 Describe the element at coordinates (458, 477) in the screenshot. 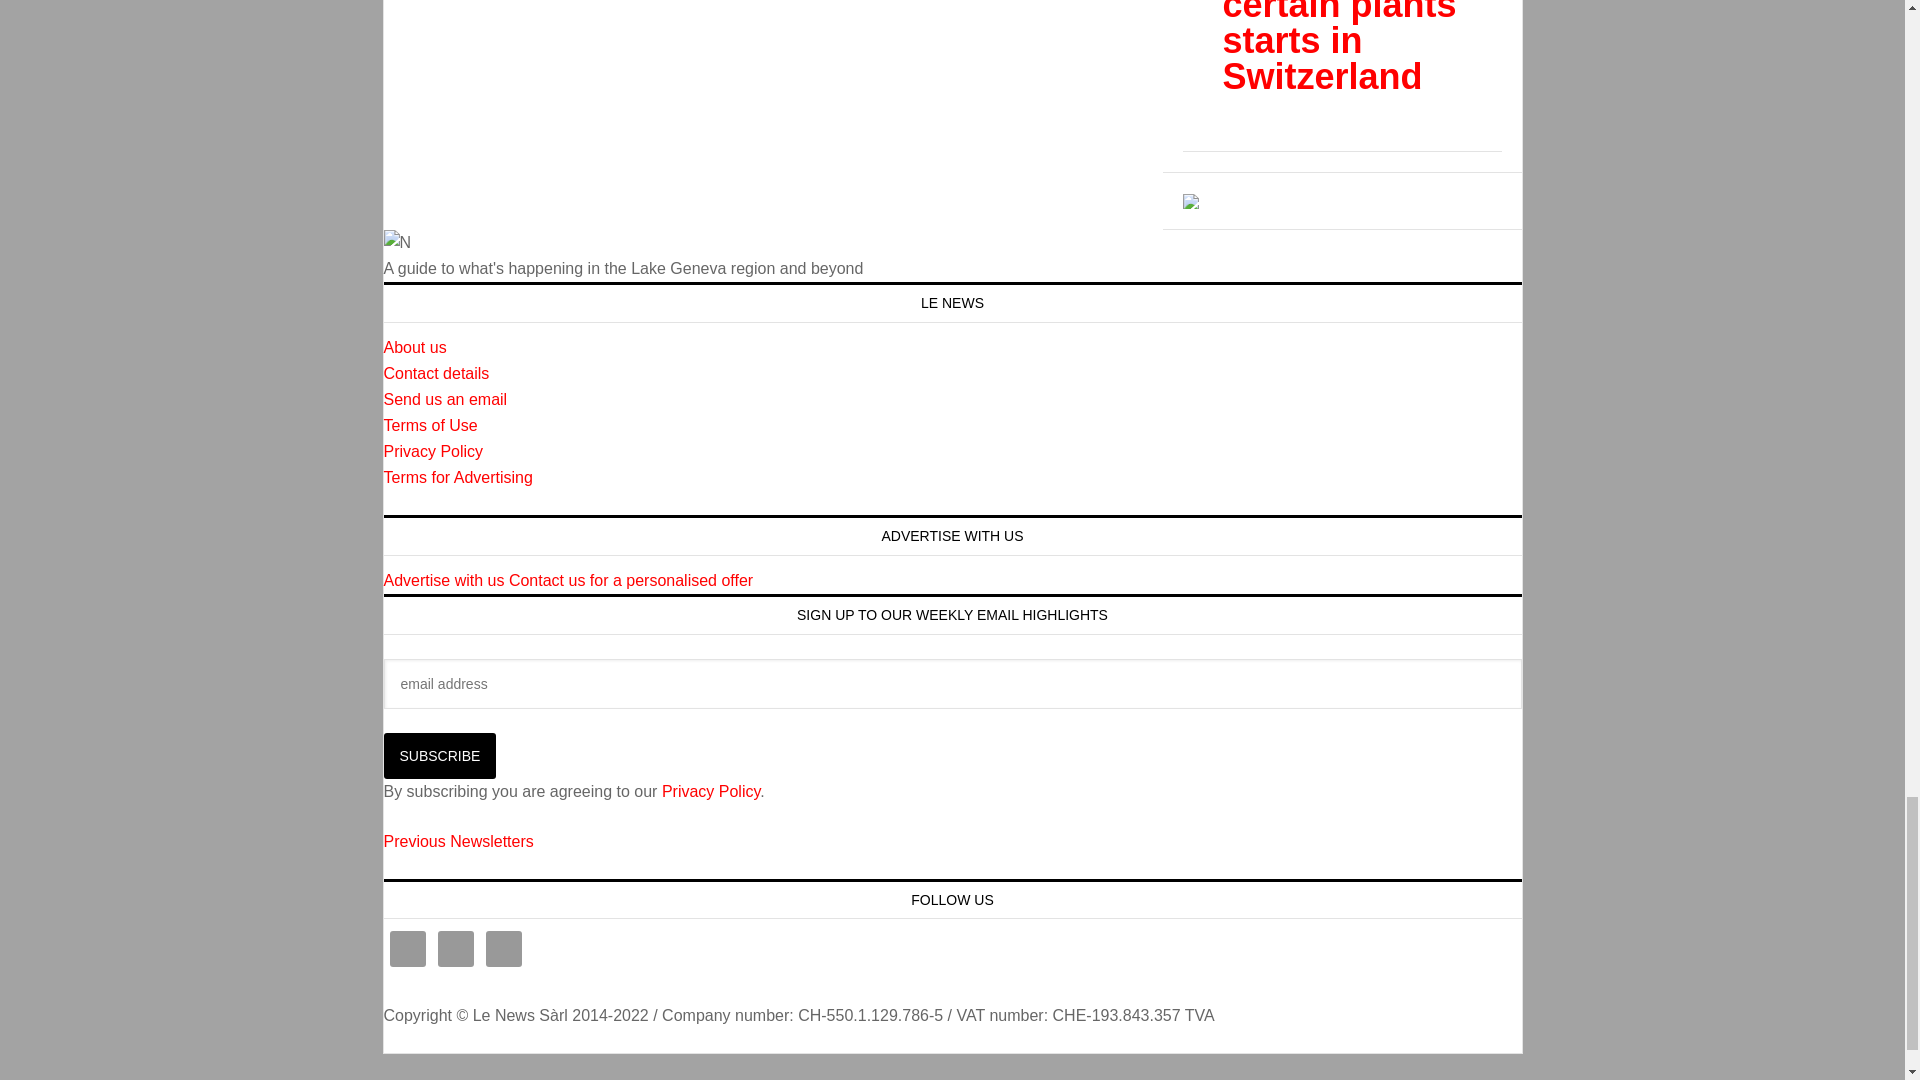

I see `Advertising Terms and Conditions` at that location.